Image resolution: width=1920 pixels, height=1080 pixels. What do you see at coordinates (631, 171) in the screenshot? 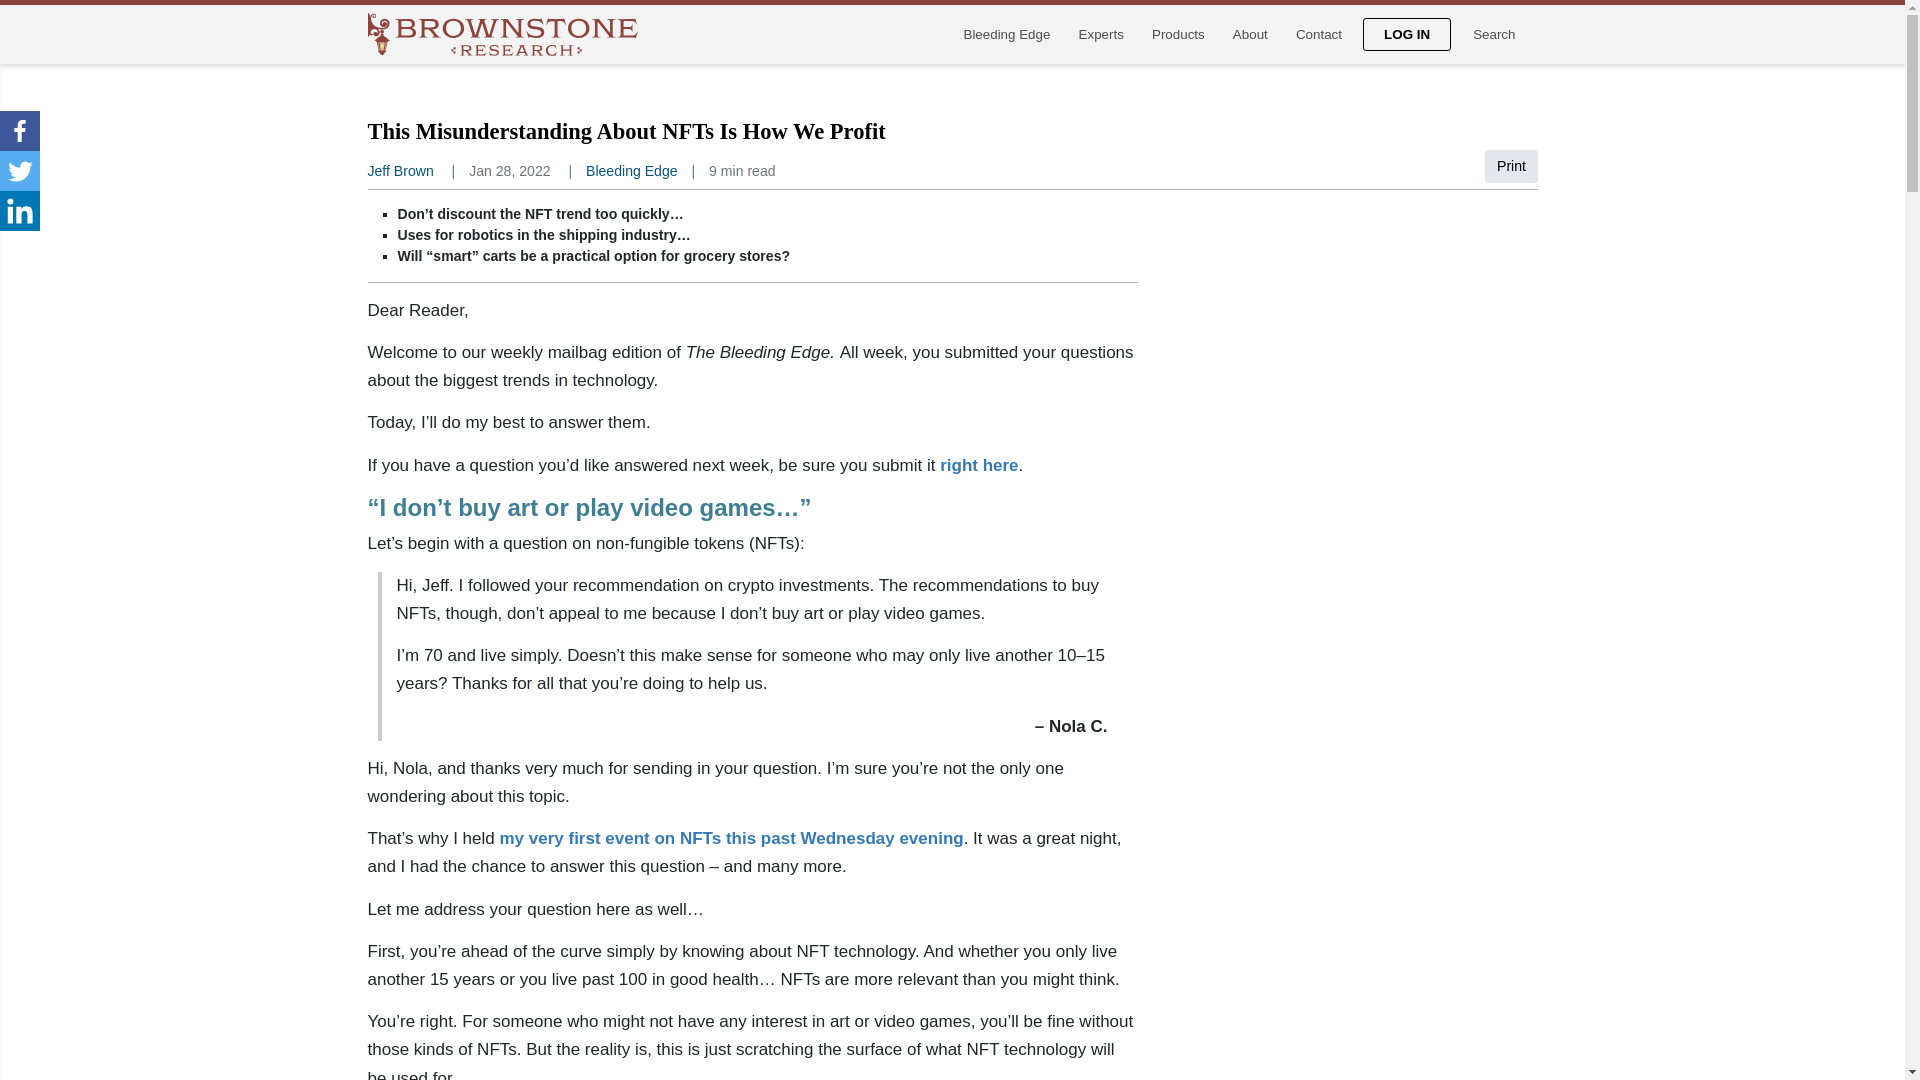
I see `Bleeding Edge` at bounding box center [631, 171].